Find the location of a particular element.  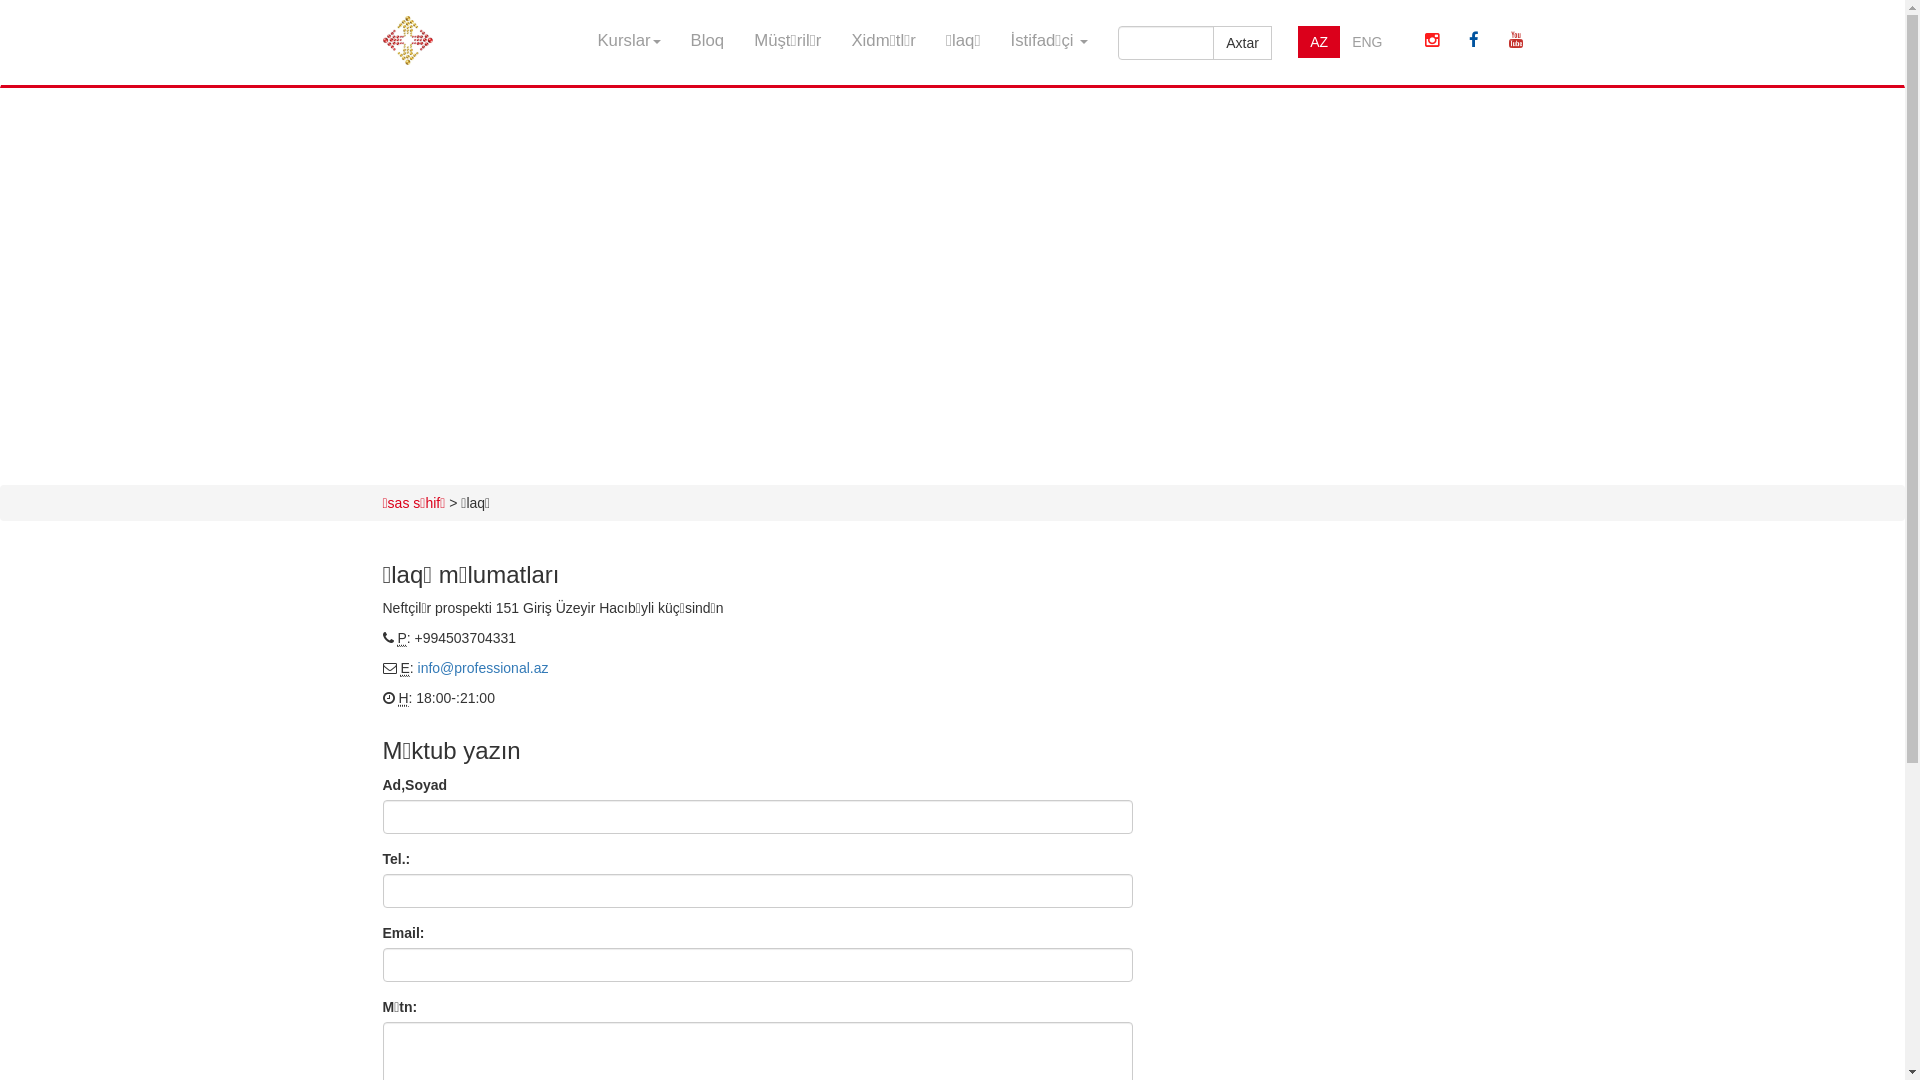

facebook is located at coordinates (1474, 41).